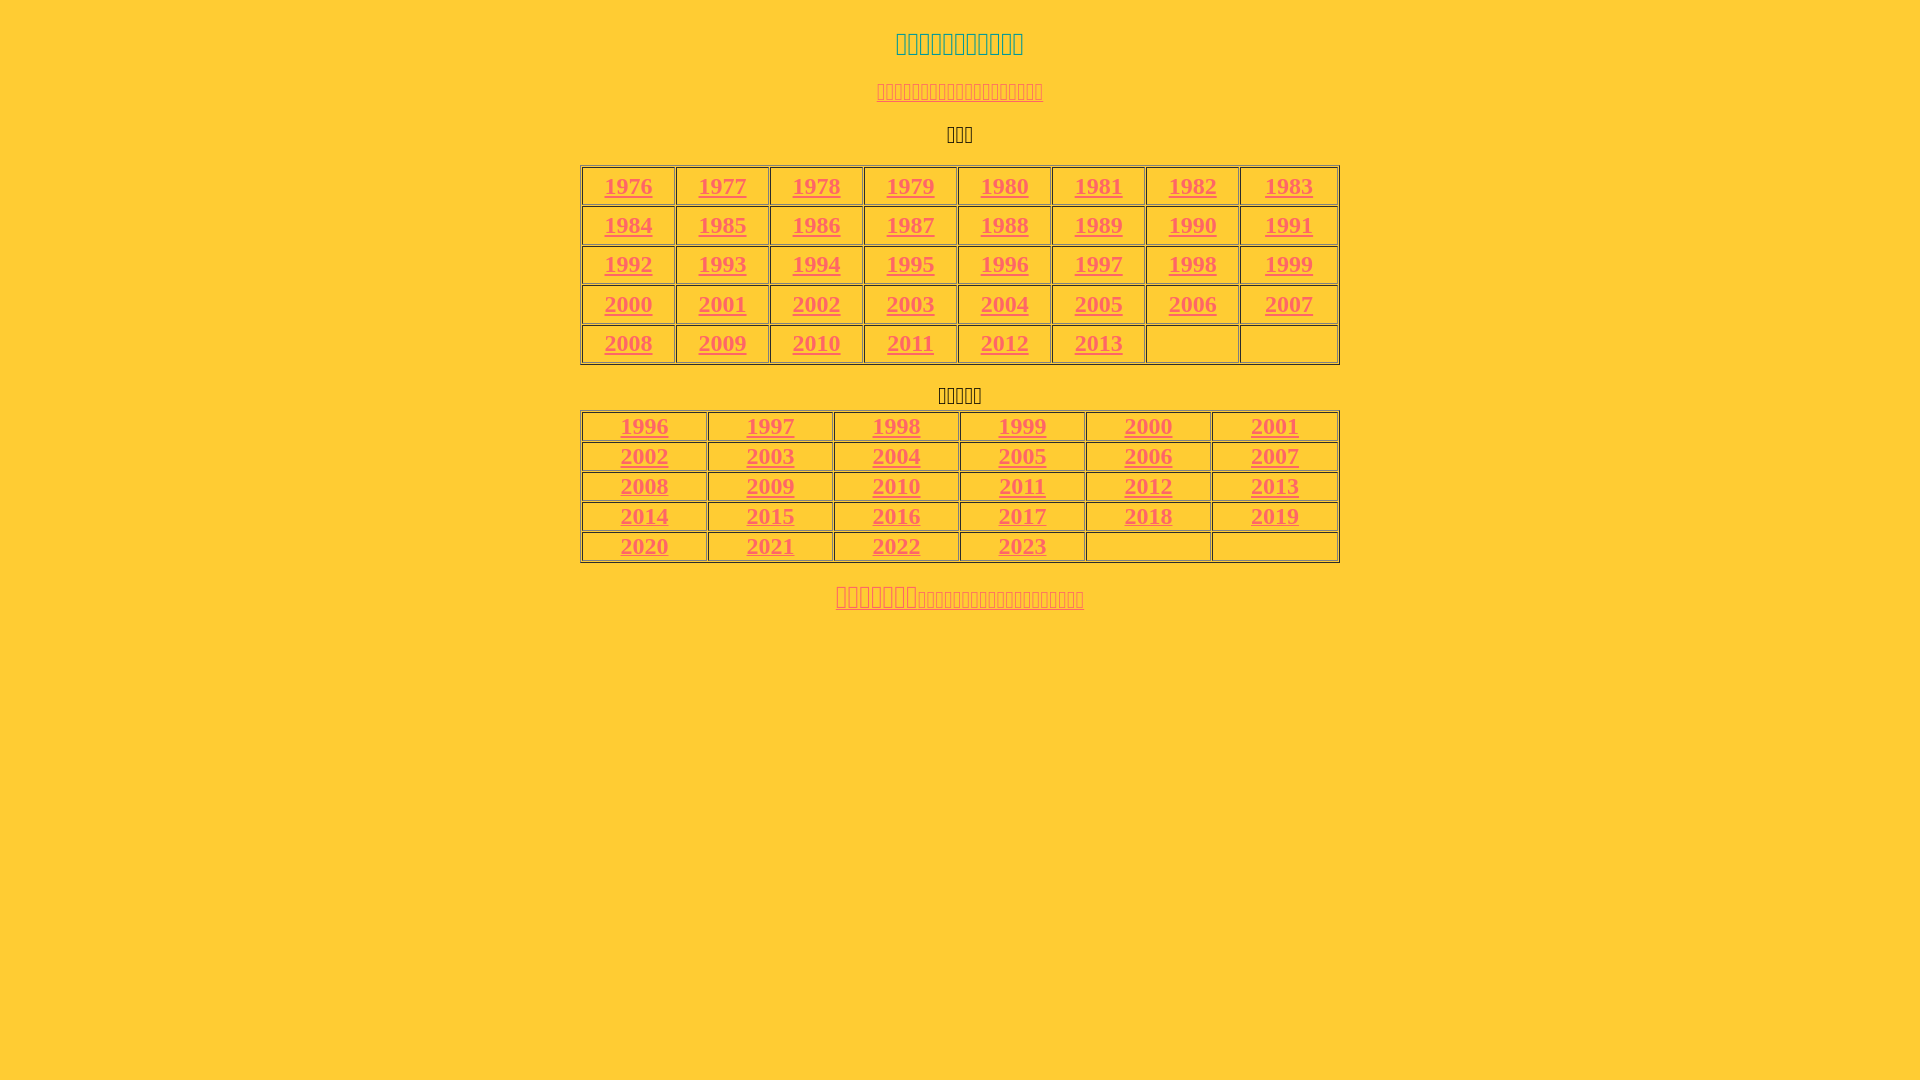 The width and height of the screenshot is (1920, 1080). What do you see at coordinates (1289, 186) in the screenshot?
I see `1983` at bounding box center [1289, 186].